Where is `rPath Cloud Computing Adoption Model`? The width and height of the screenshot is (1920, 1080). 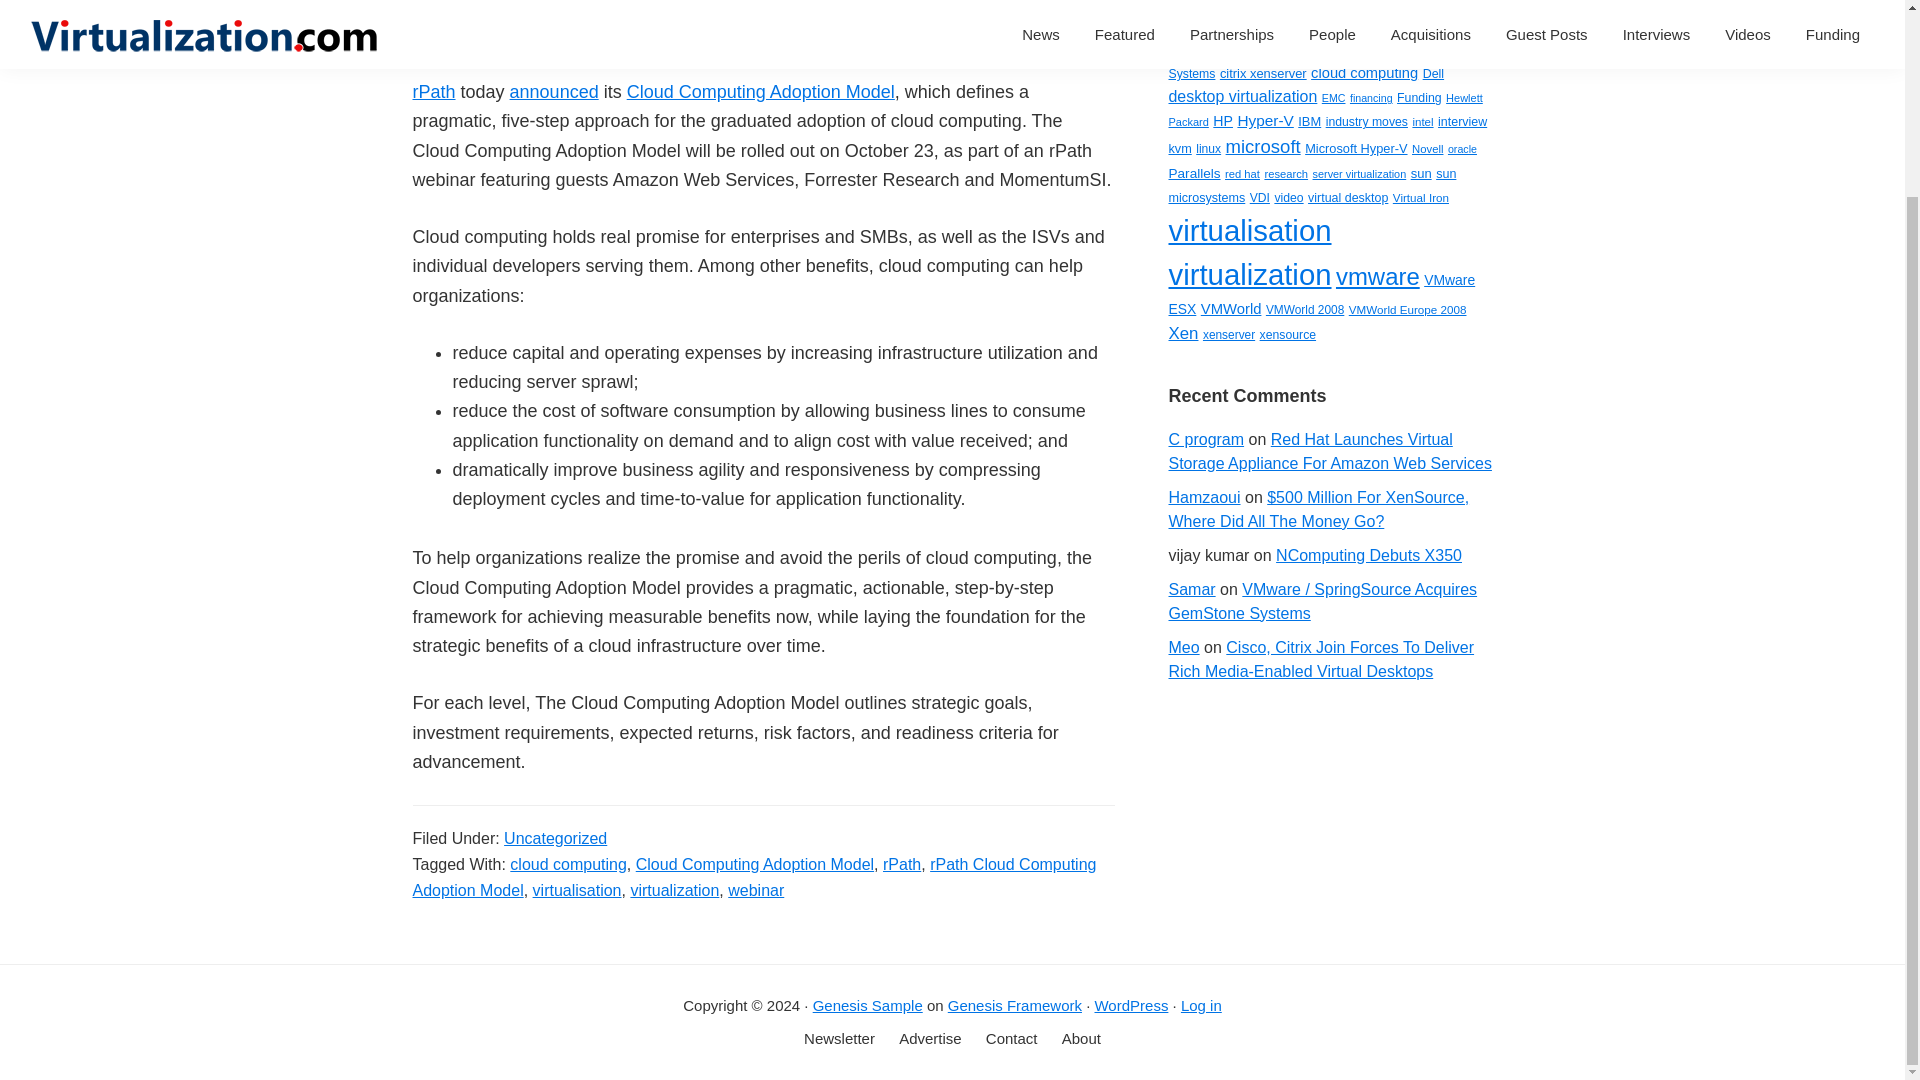 rPath Cloud Computing Adoption Model is located at coordinates (754, 877).